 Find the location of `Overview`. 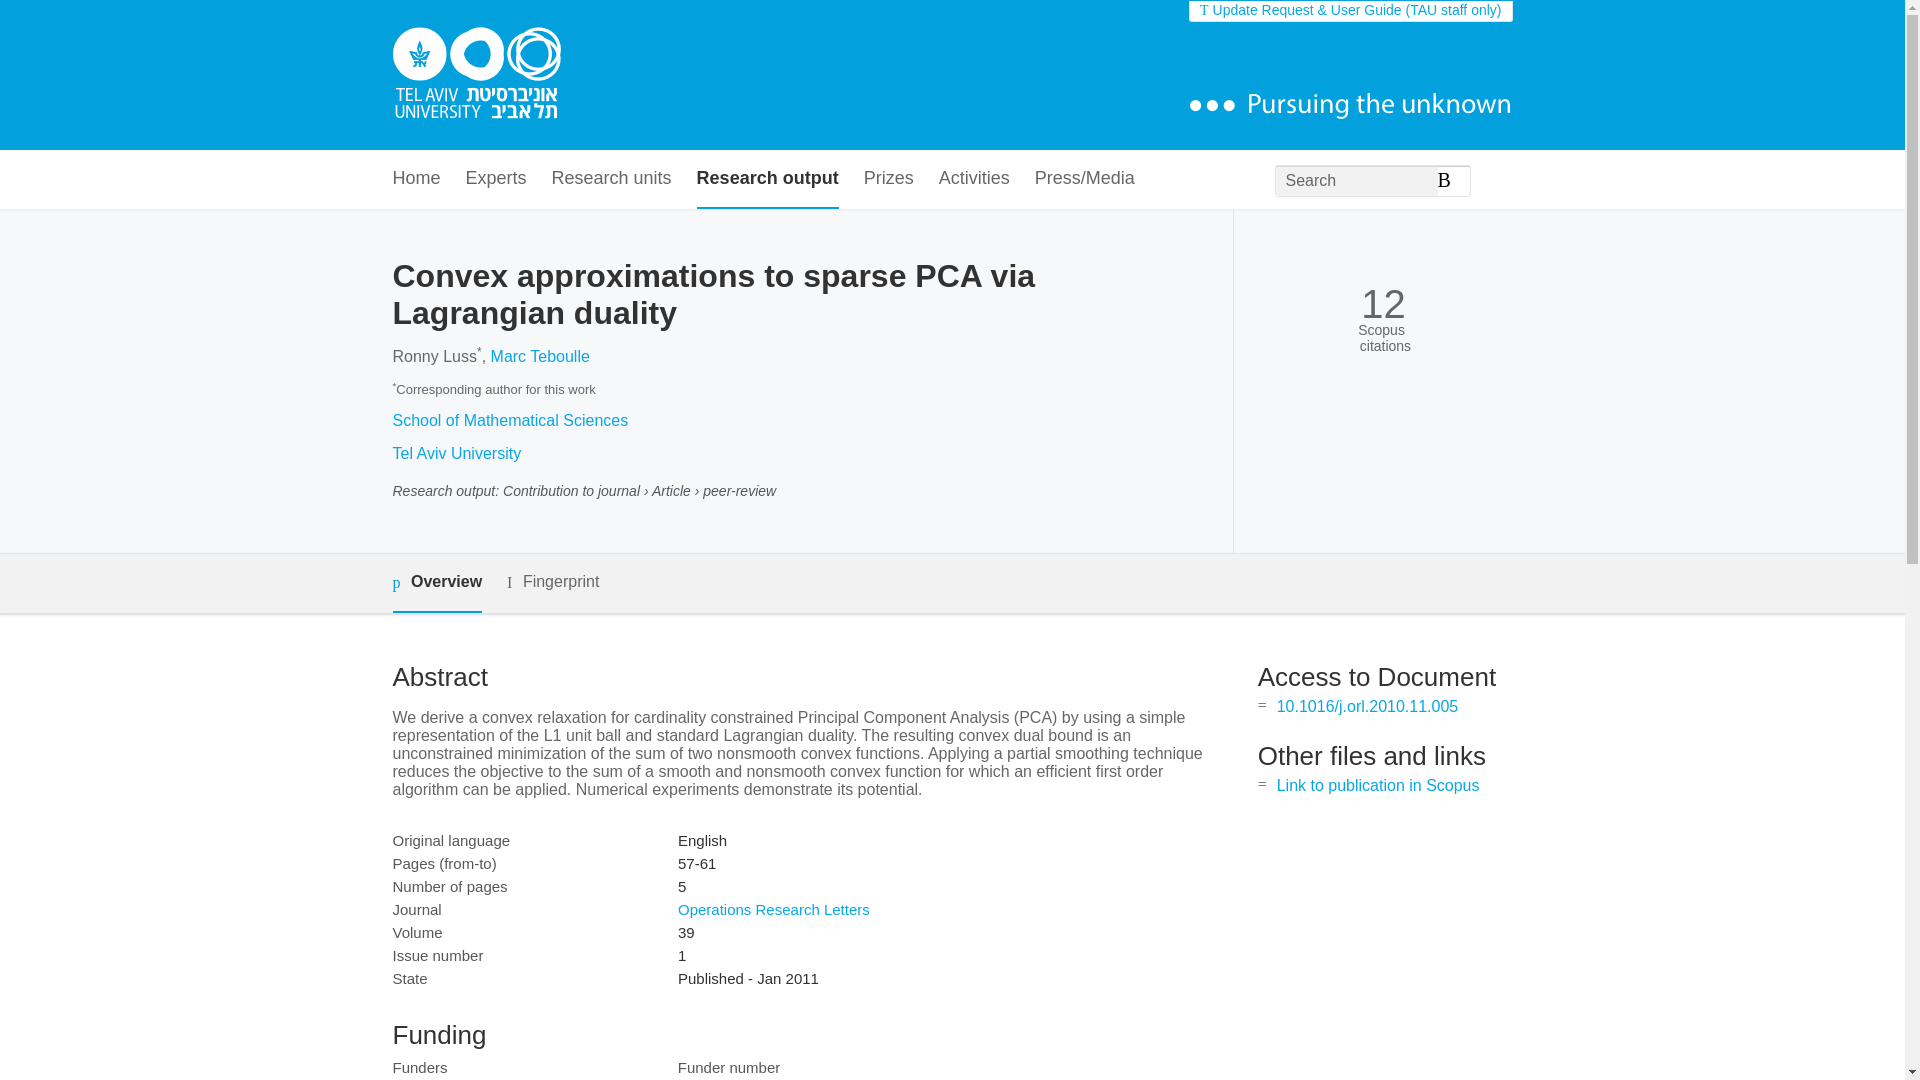

Overview is located at coordinates (436, 584).